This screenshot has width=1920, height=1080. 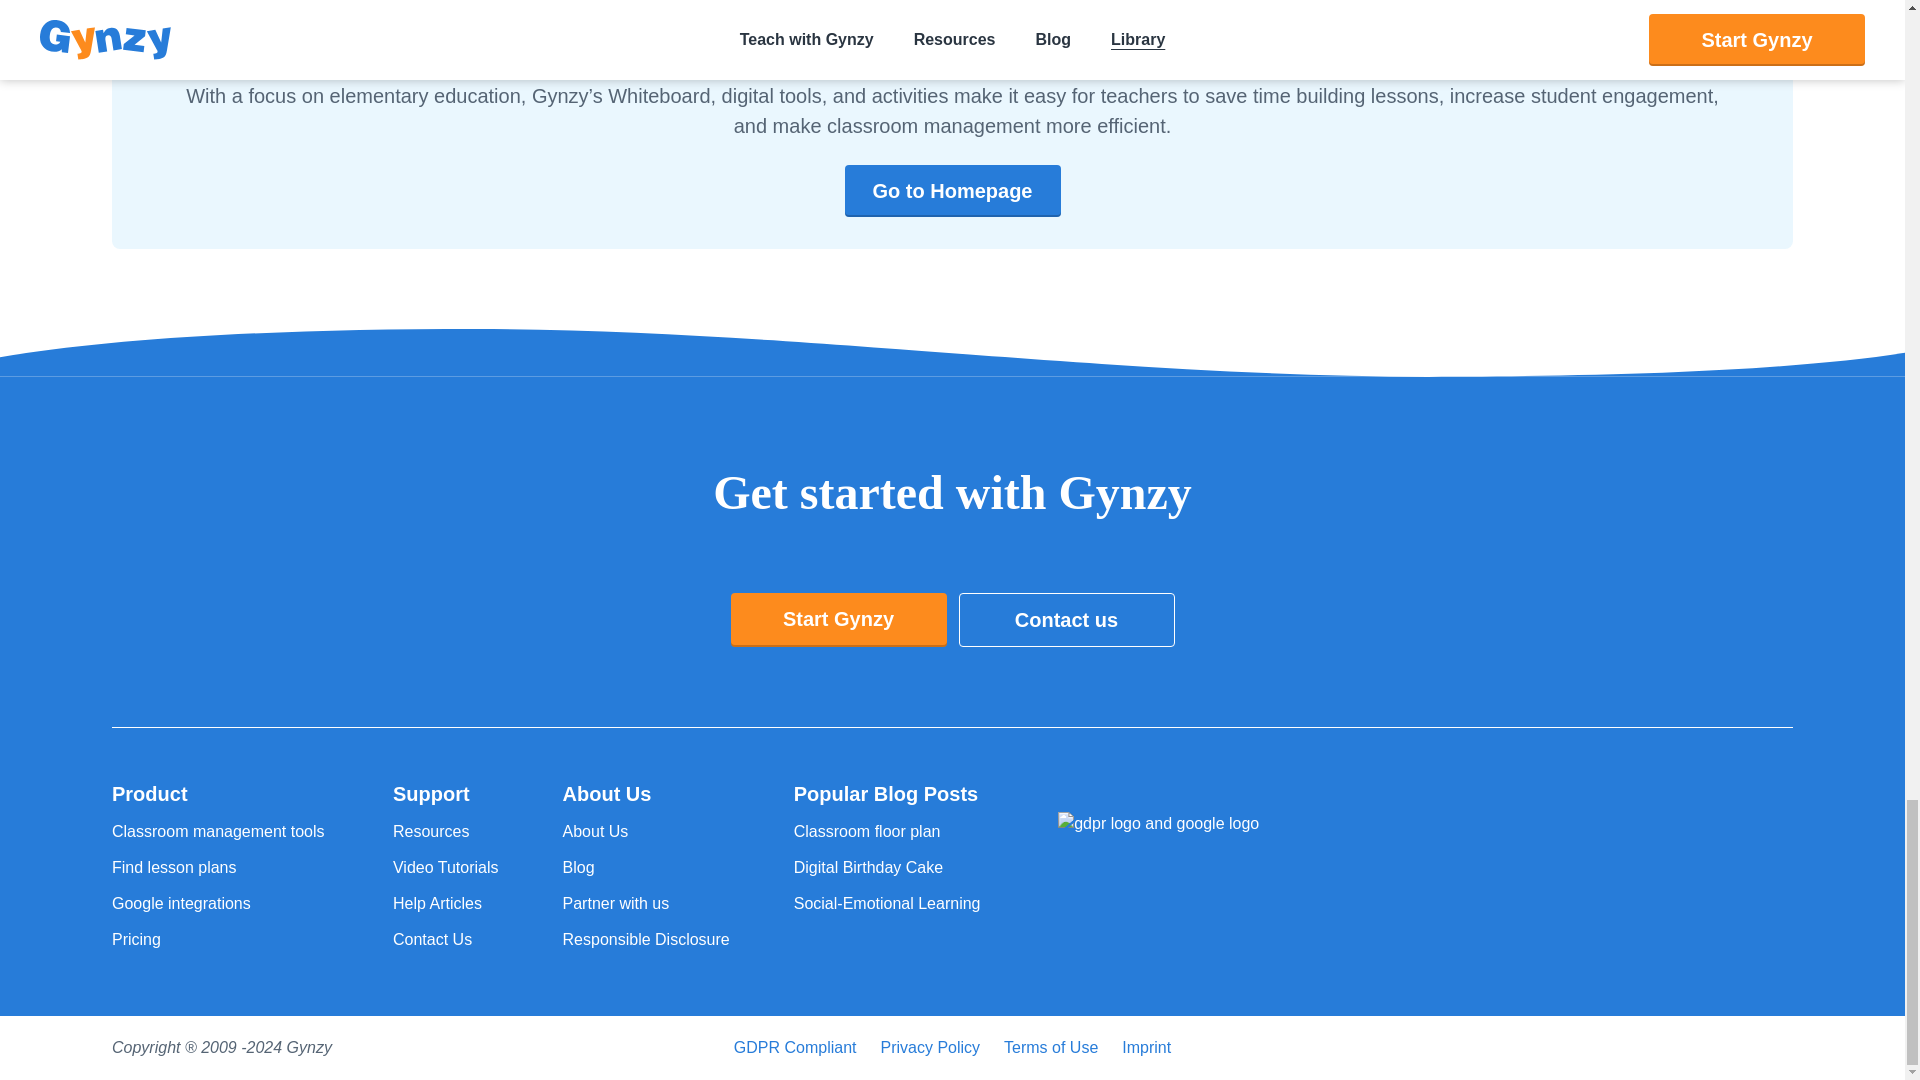 What do you see at coordinates (952, 191) in the screenshot?
I see `Go to Homepage` at bounding box center [952, 191].